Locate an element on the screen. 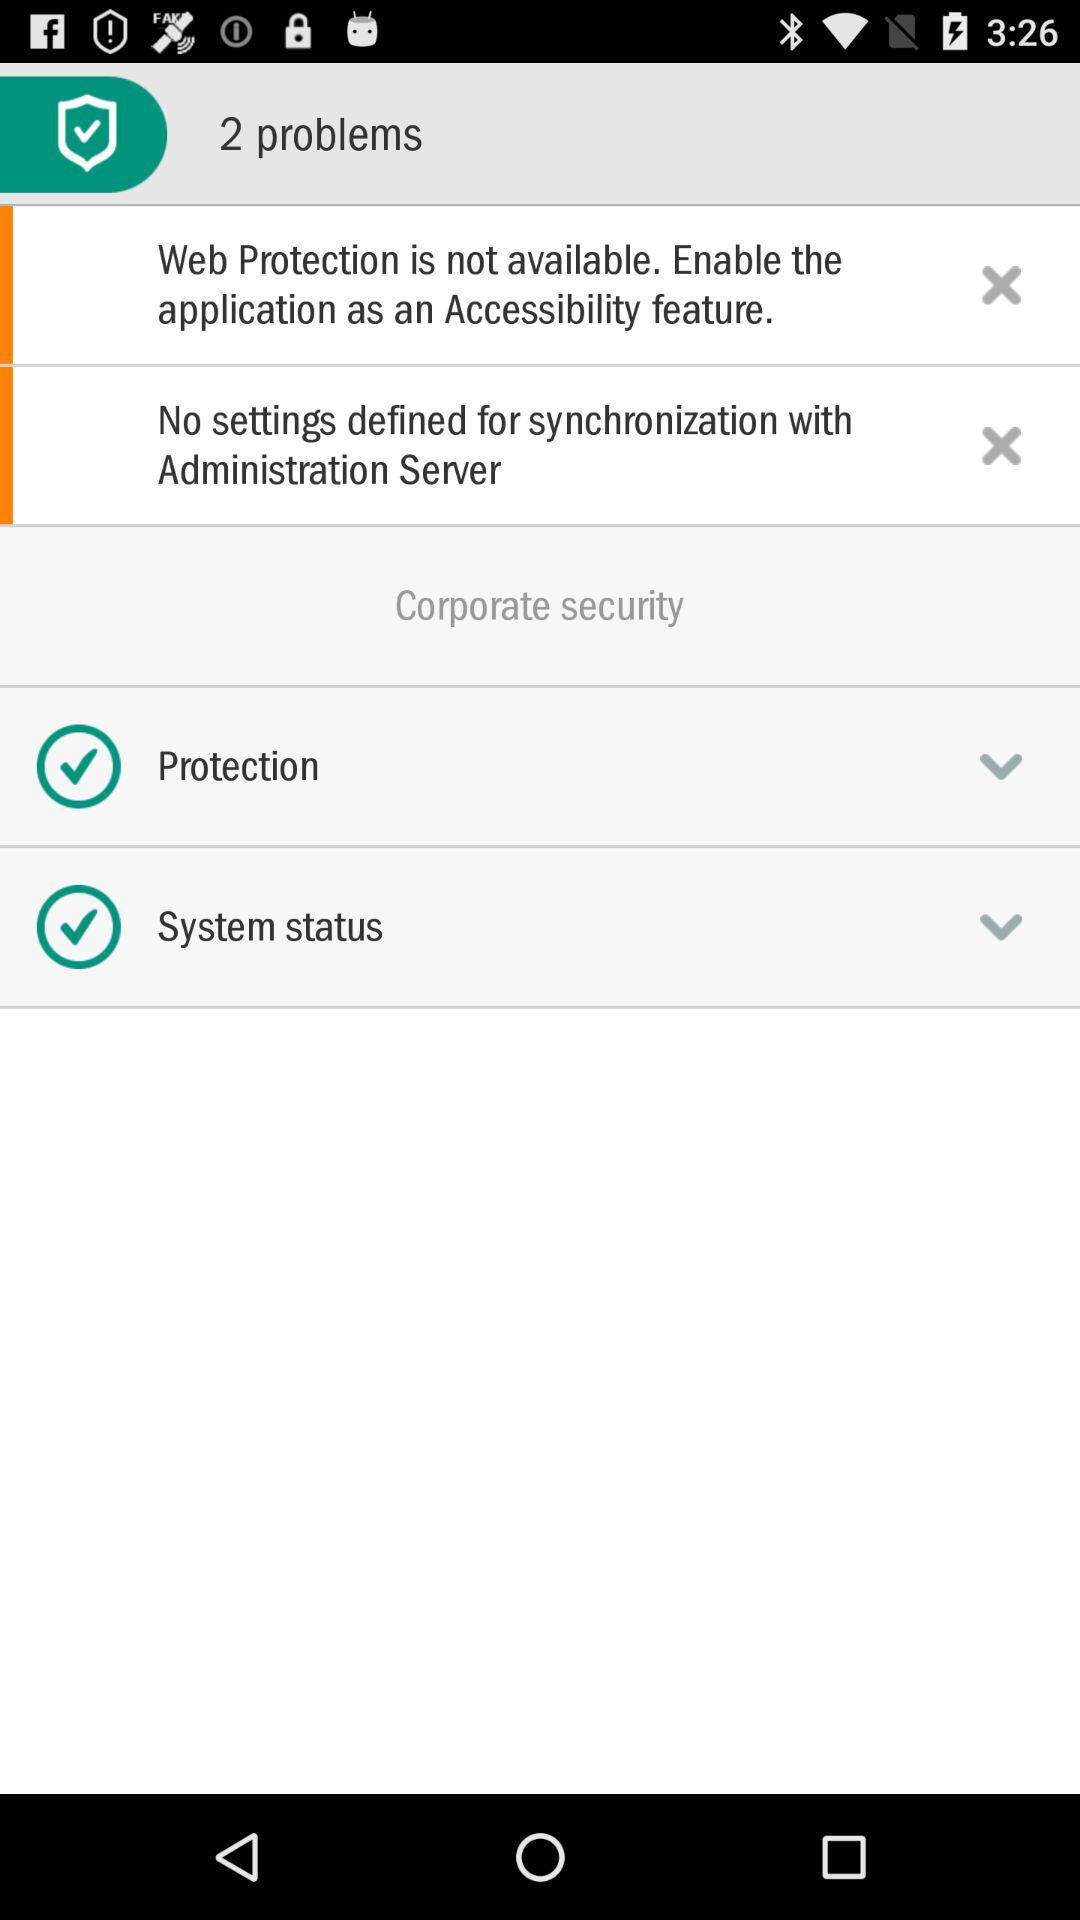 Image resolution: width=1080 pixels, height=1920 pixels. close section is located at coordinates (1001, 284).